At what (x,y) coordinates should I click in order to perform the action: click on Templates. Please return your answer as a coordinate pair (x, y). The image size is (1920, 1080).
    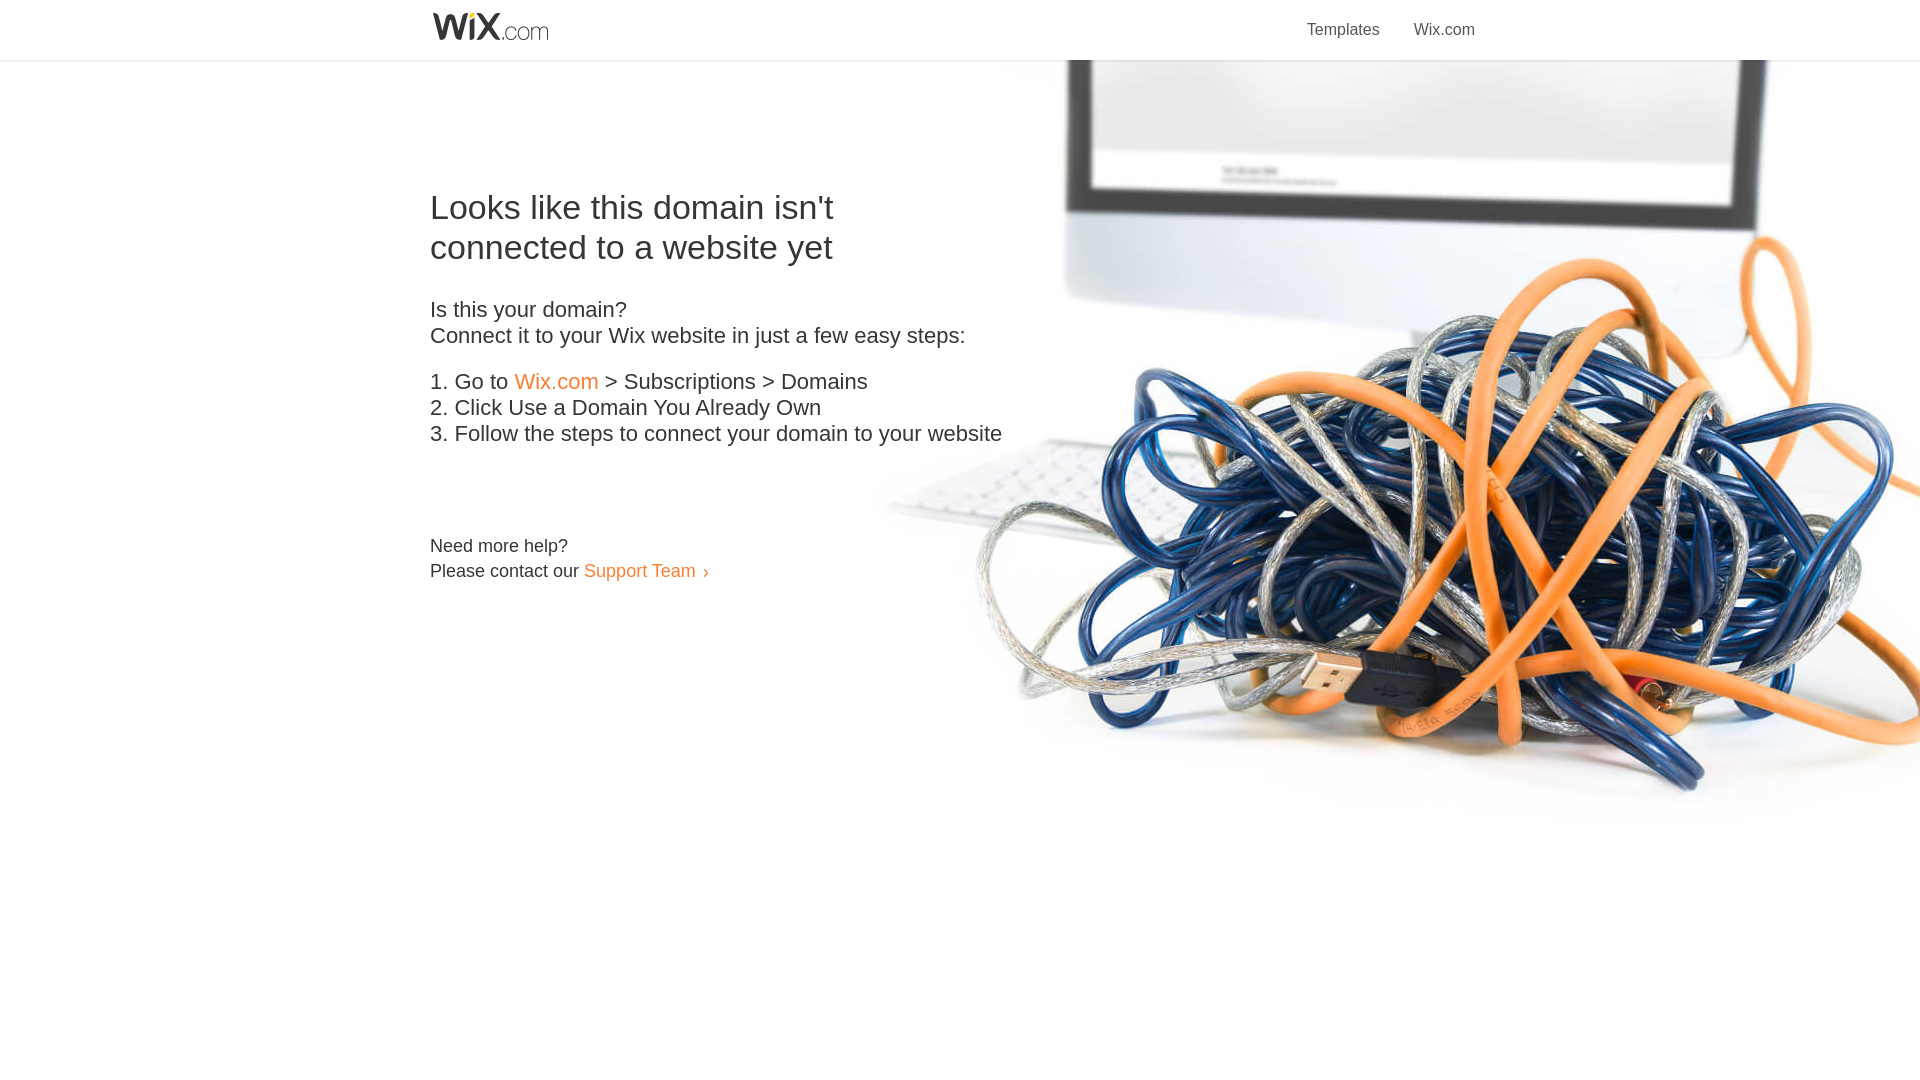
    Looking at the image, I should click on (1344, 18).